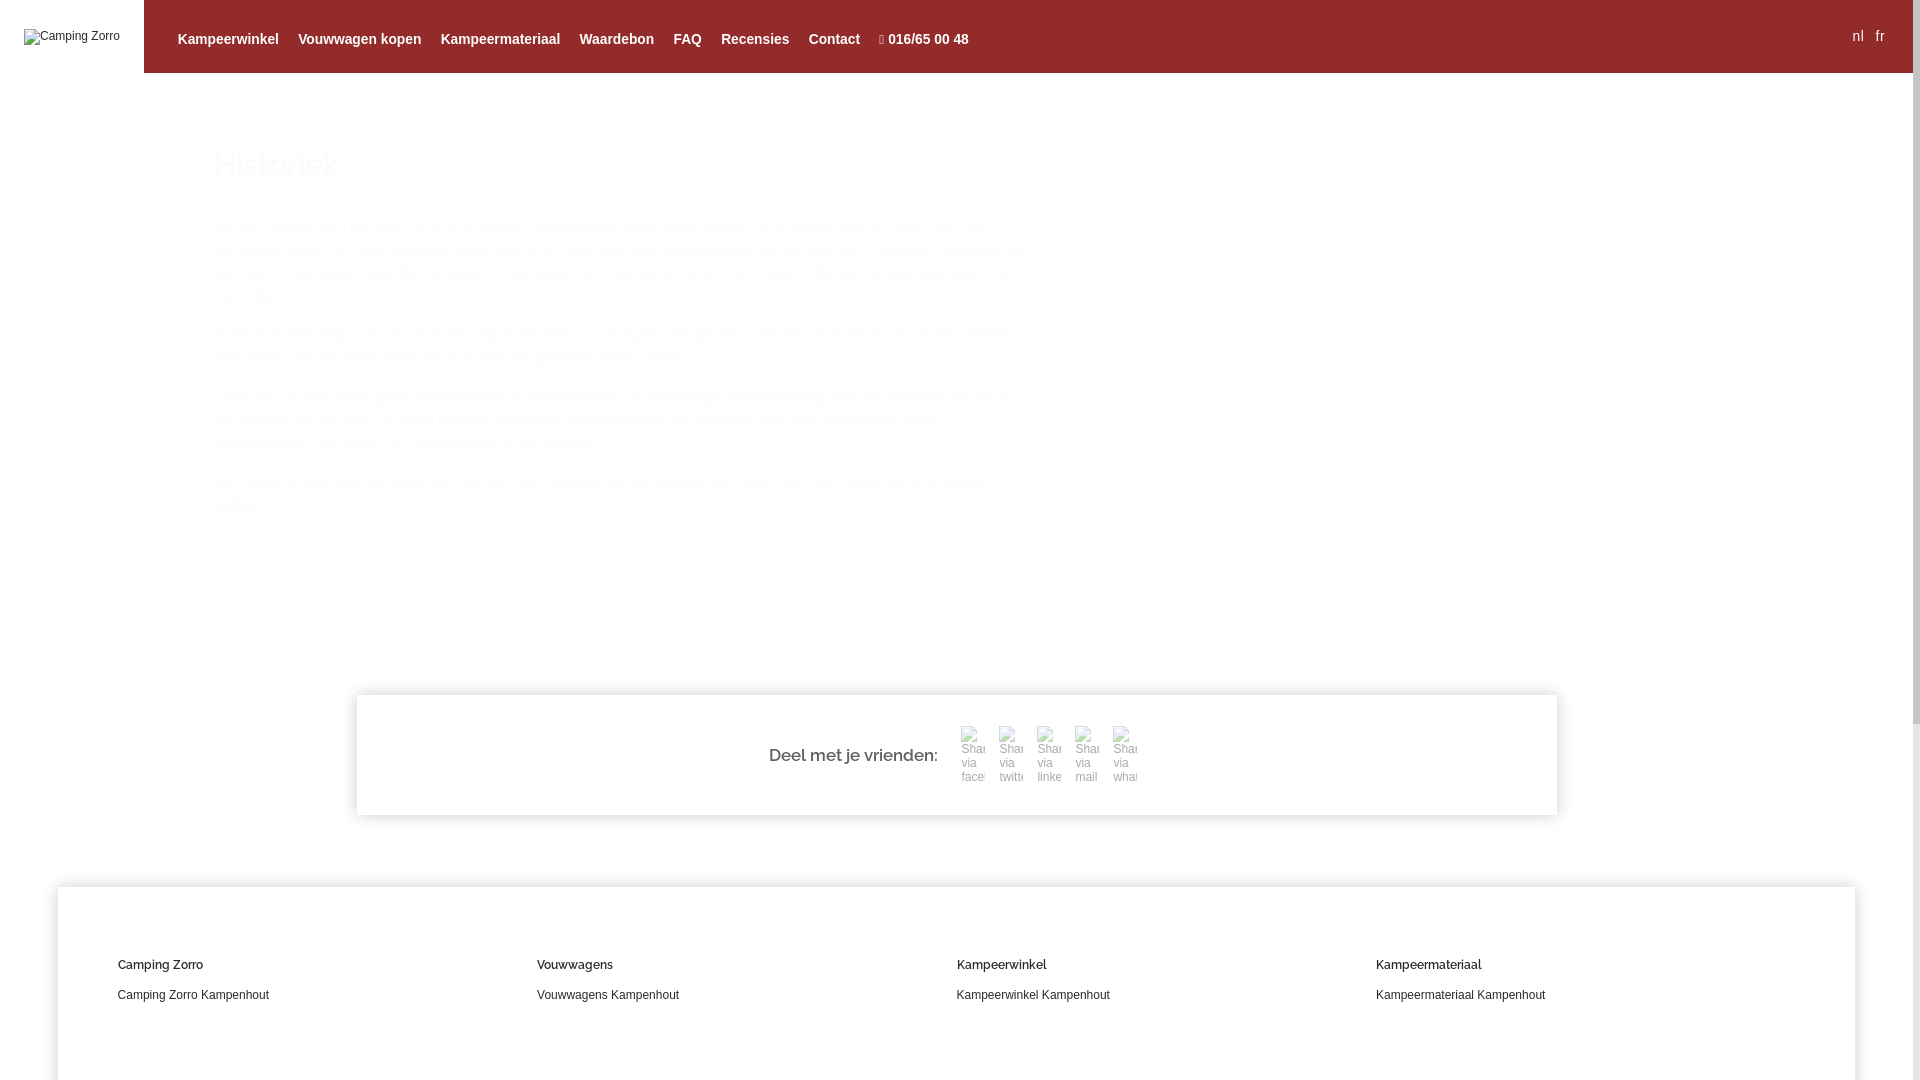 The width and height of the screenshot is (1920, 1080). I want to click on Camping Zorro, so click(72, 37).